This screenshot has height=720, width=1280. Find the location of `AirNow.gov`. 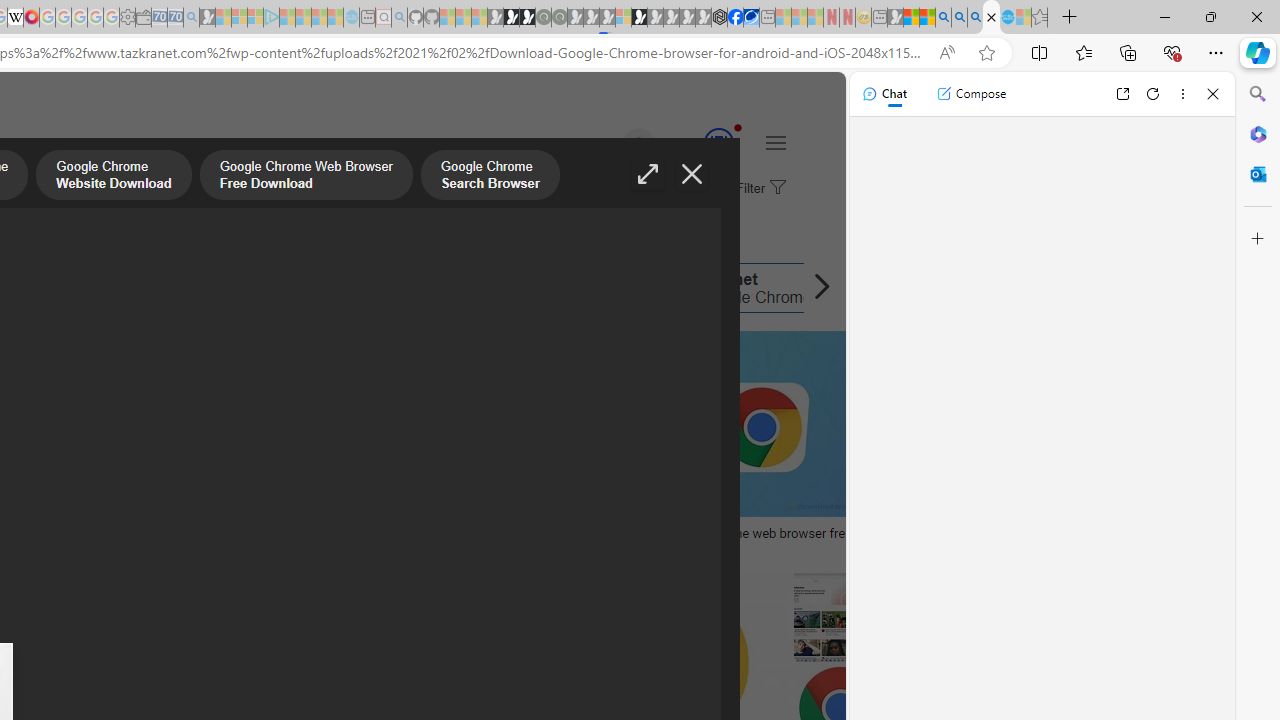

AirNow.gov is located at coordinates (751, 18).